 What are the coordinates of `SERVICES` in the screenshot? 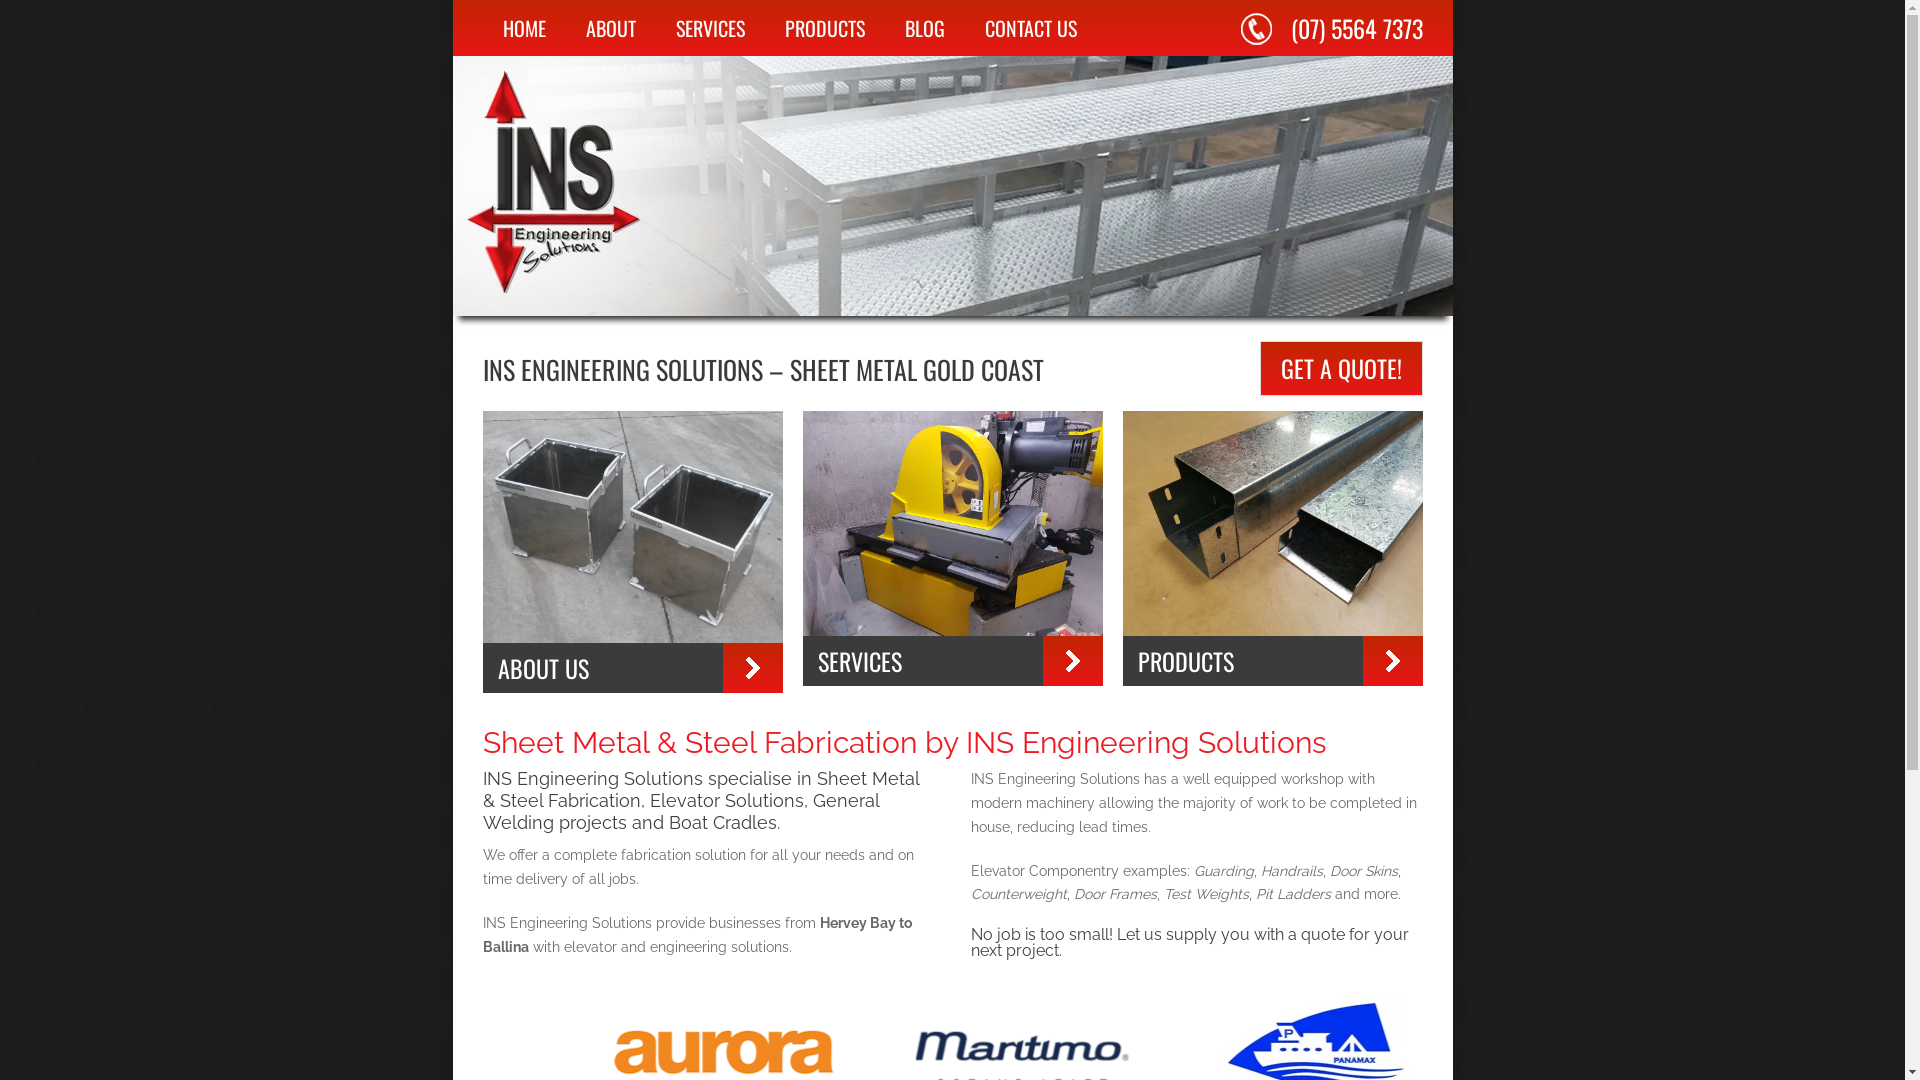 It's located at (710, 28).